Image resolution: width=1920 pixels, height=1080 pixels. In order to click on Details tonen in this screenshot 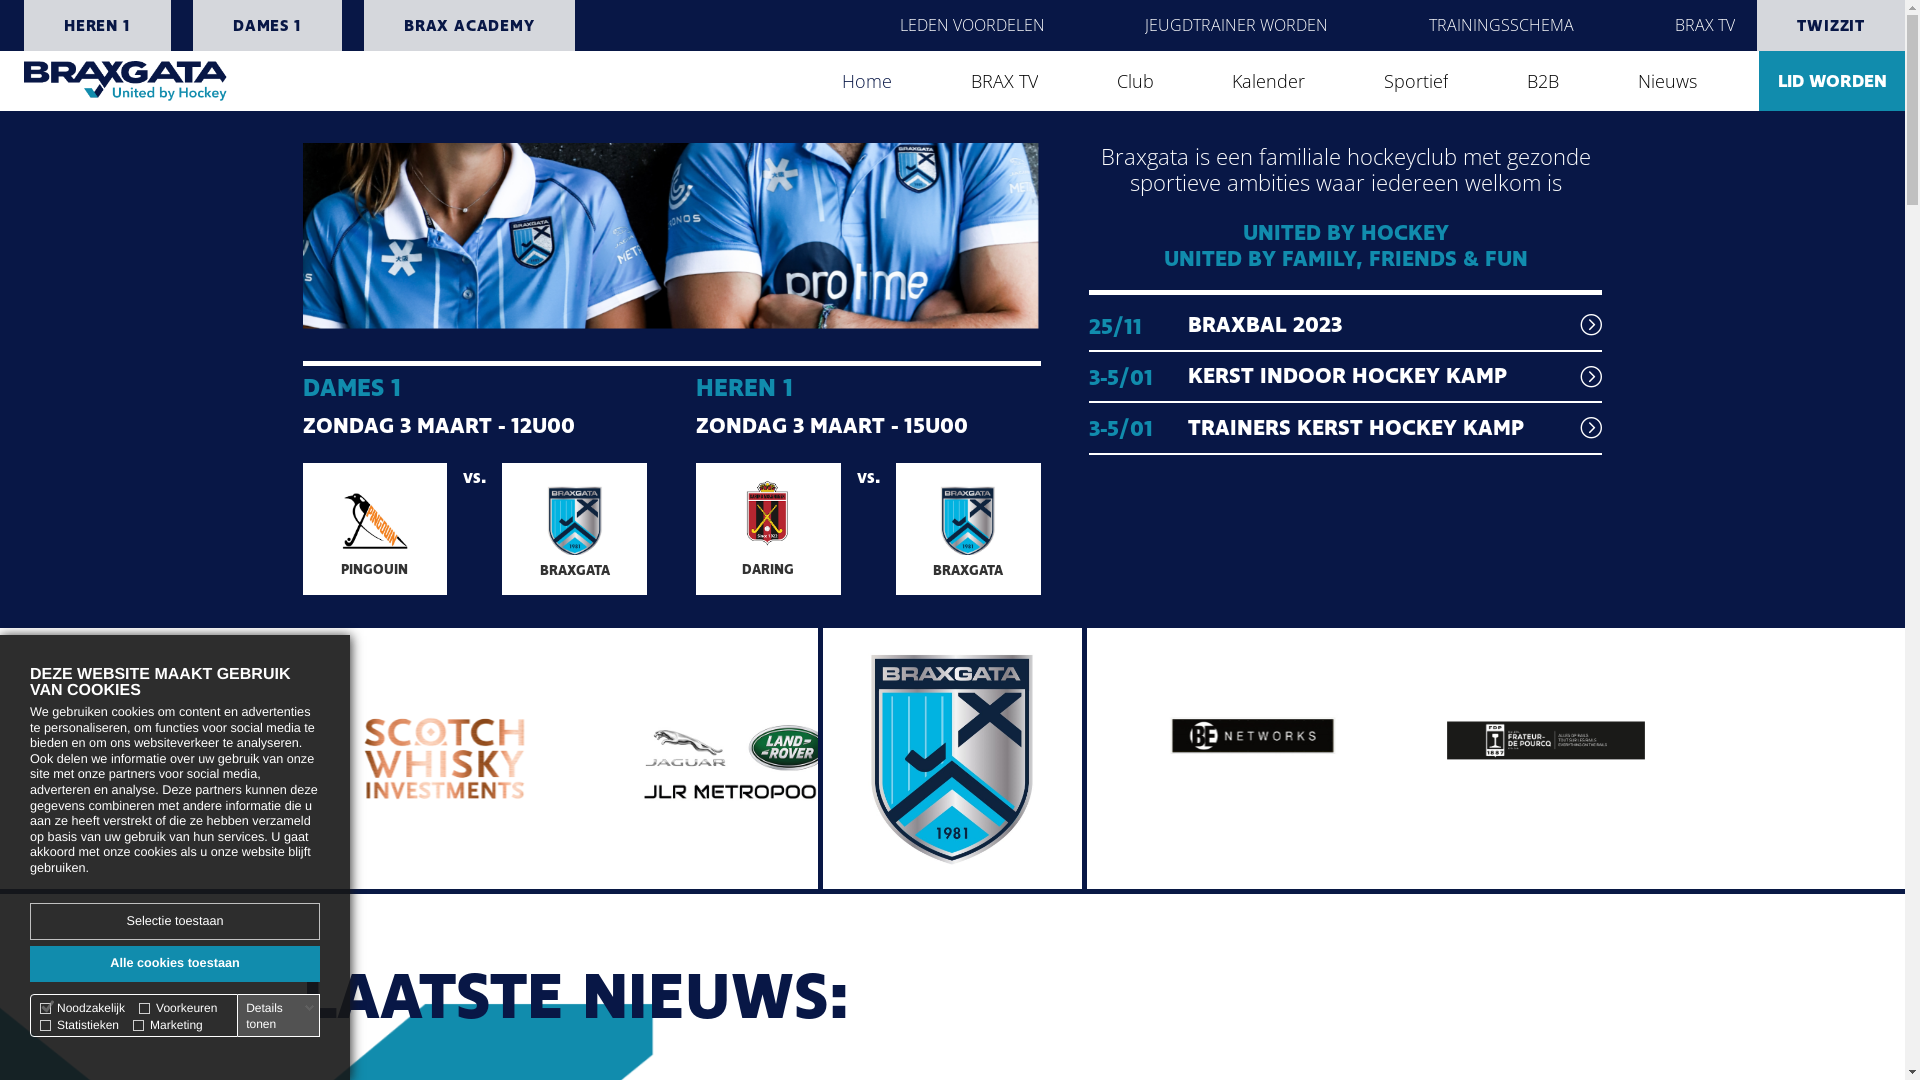, I will do `click(280, 1016)`.